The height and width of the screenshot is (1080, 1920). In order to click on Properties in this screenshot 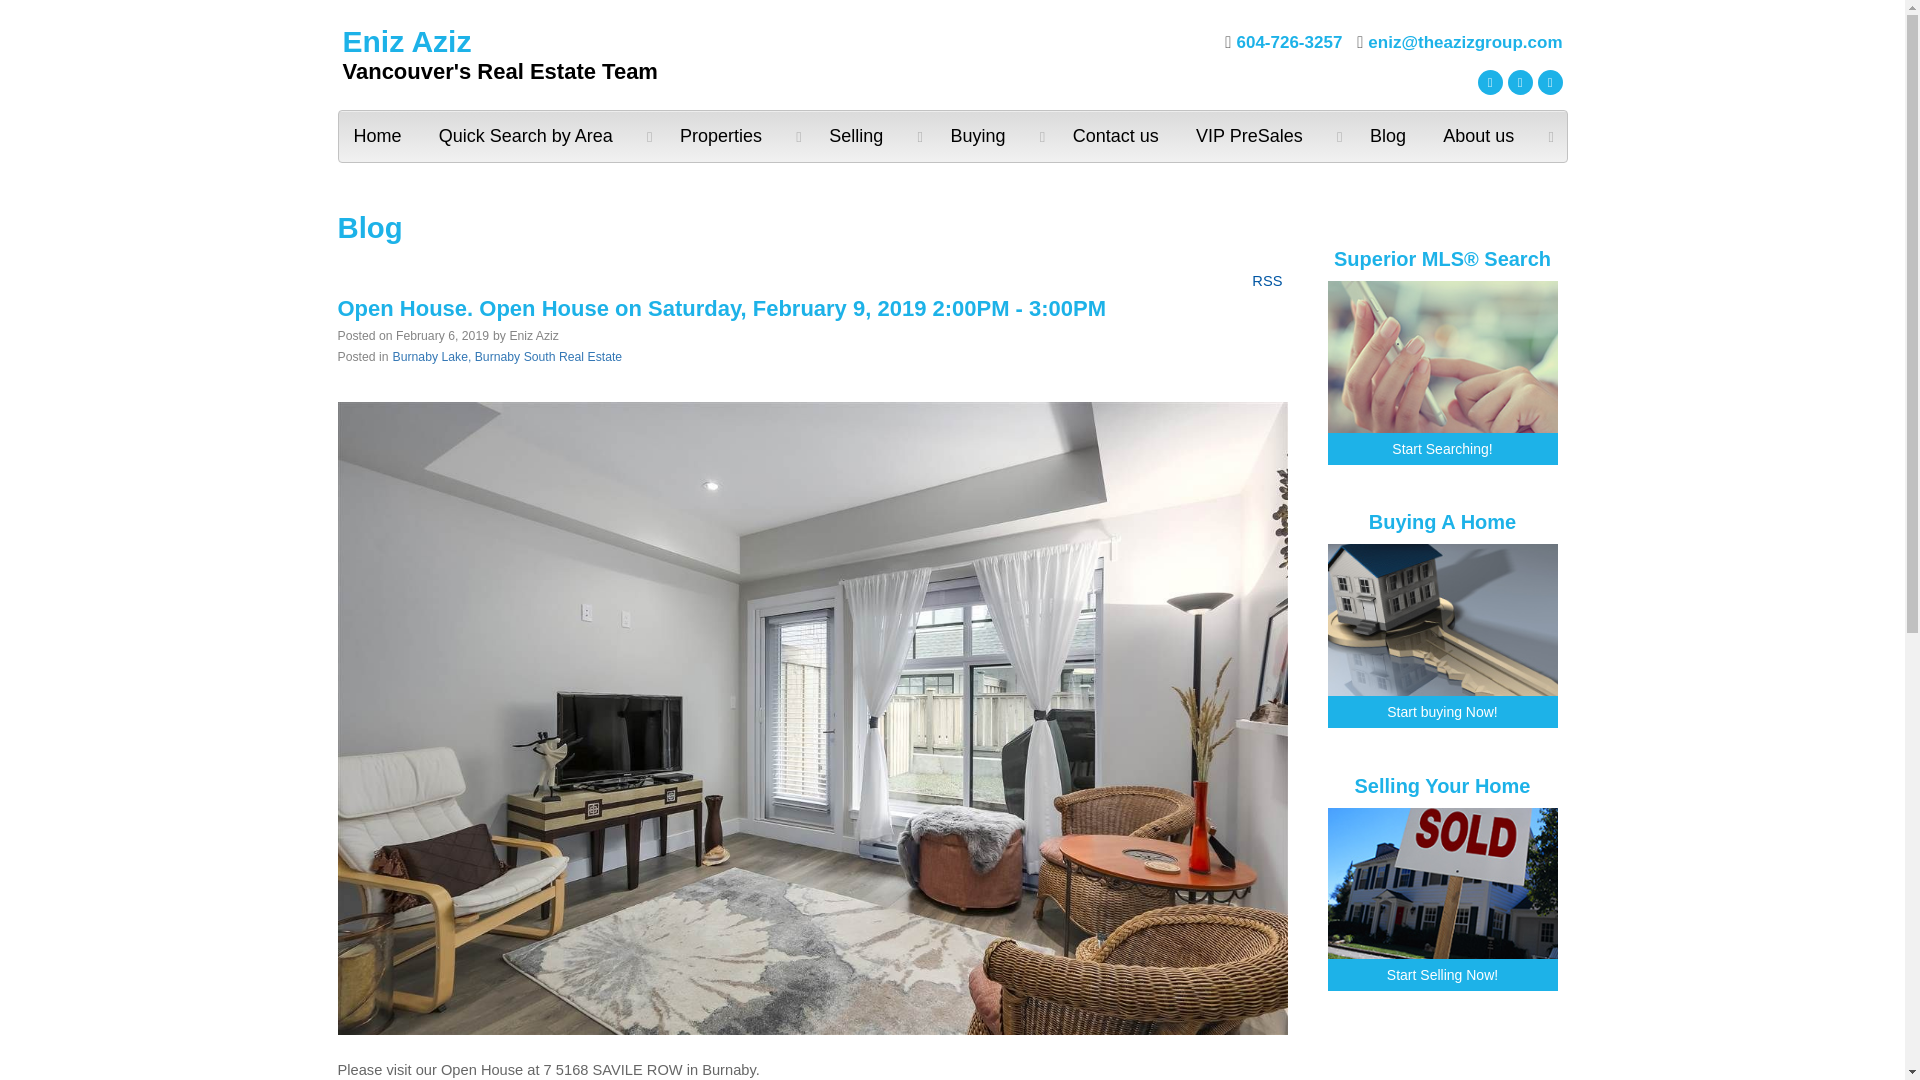, I will do `click(739, 136)`.